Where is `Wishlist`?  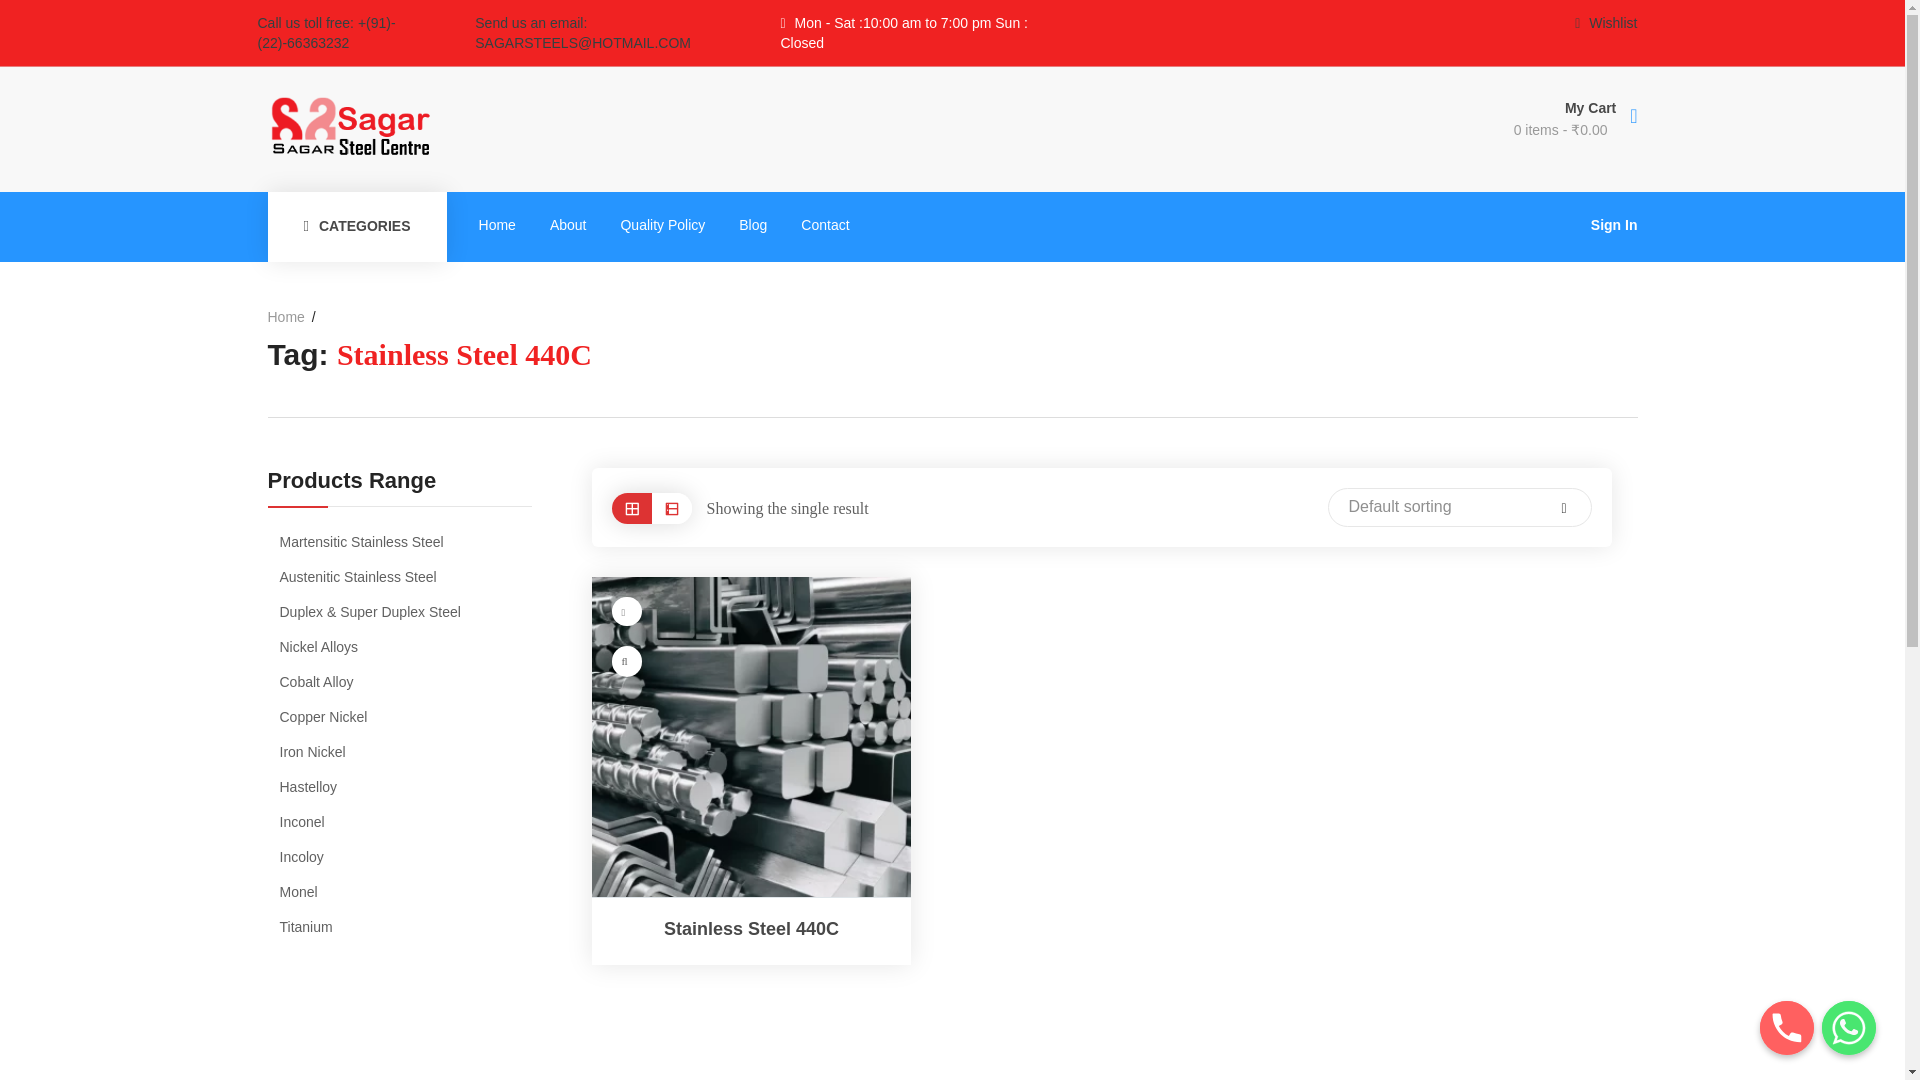 Wishlist is located at coordinates (1606, 23).